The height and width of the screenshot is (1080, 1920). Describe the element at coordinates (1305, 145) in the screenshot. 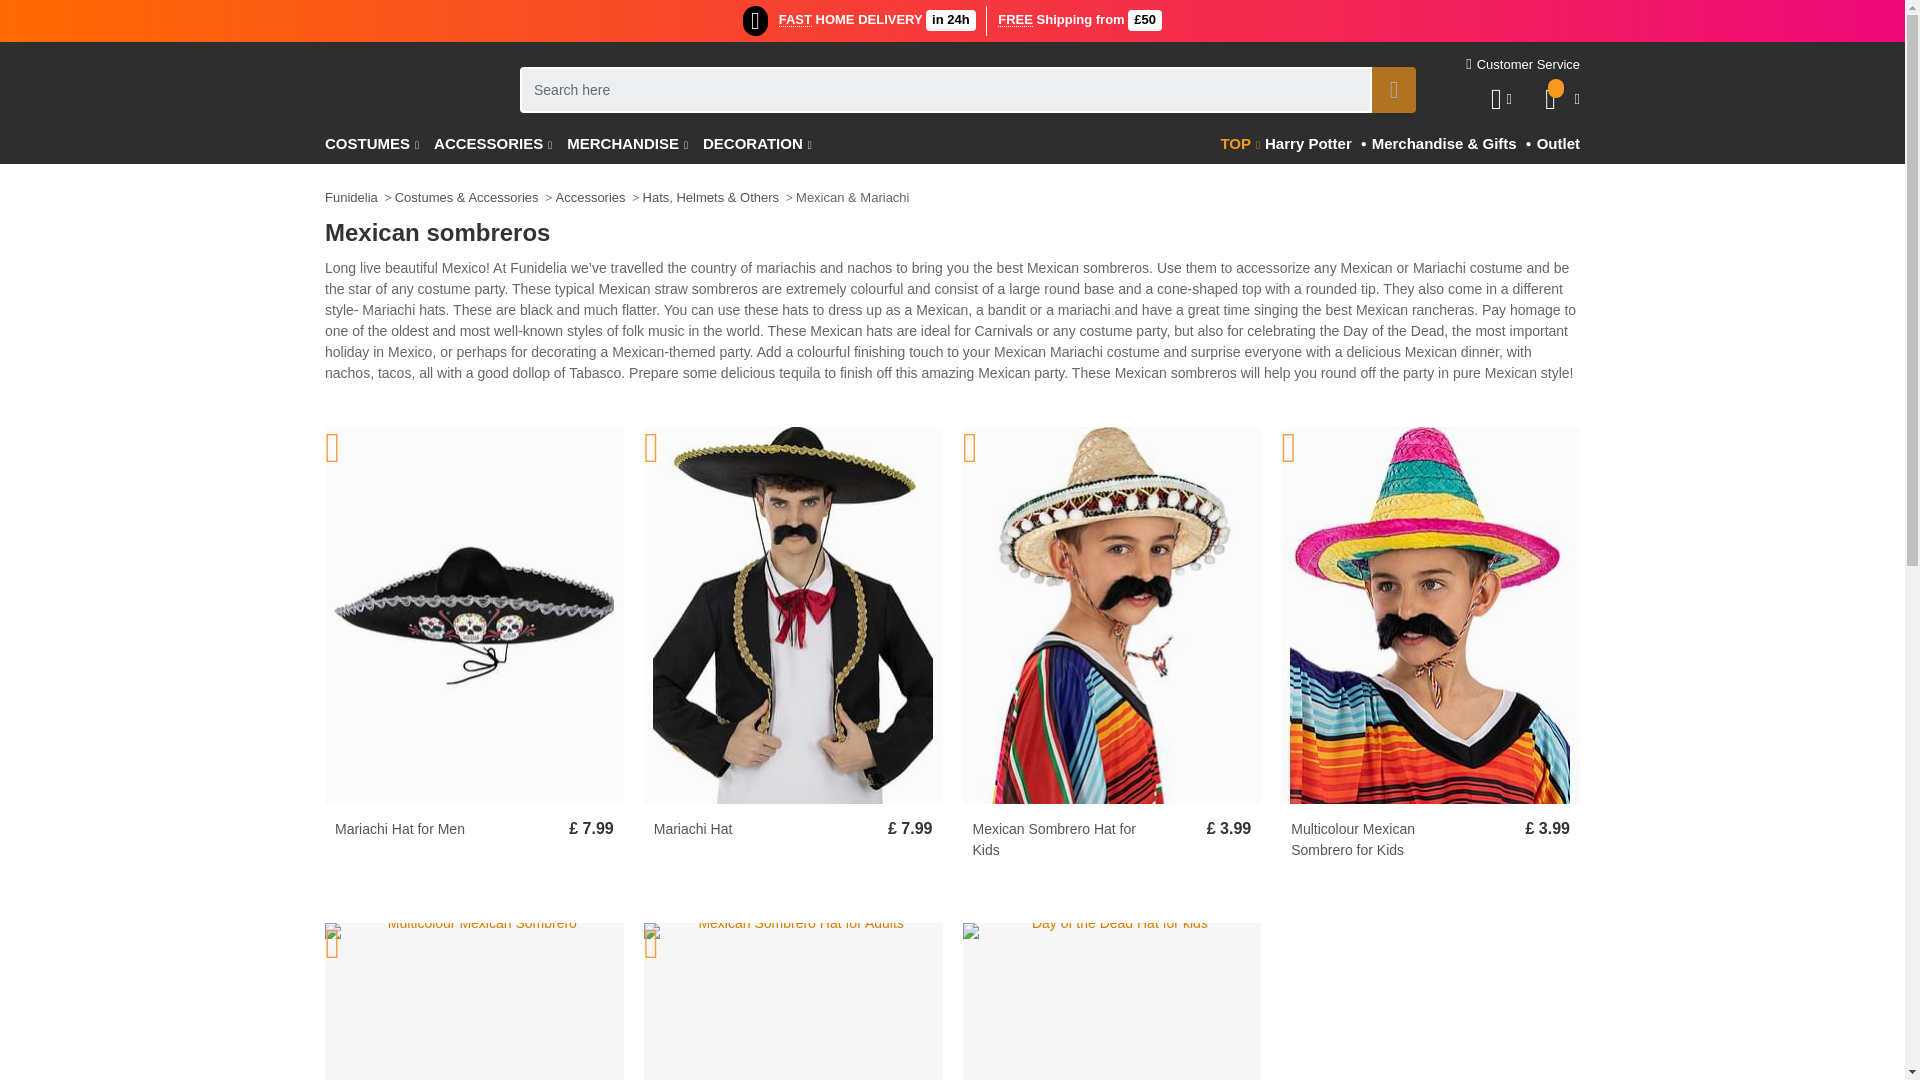

I see `Harry Potter` at that location.